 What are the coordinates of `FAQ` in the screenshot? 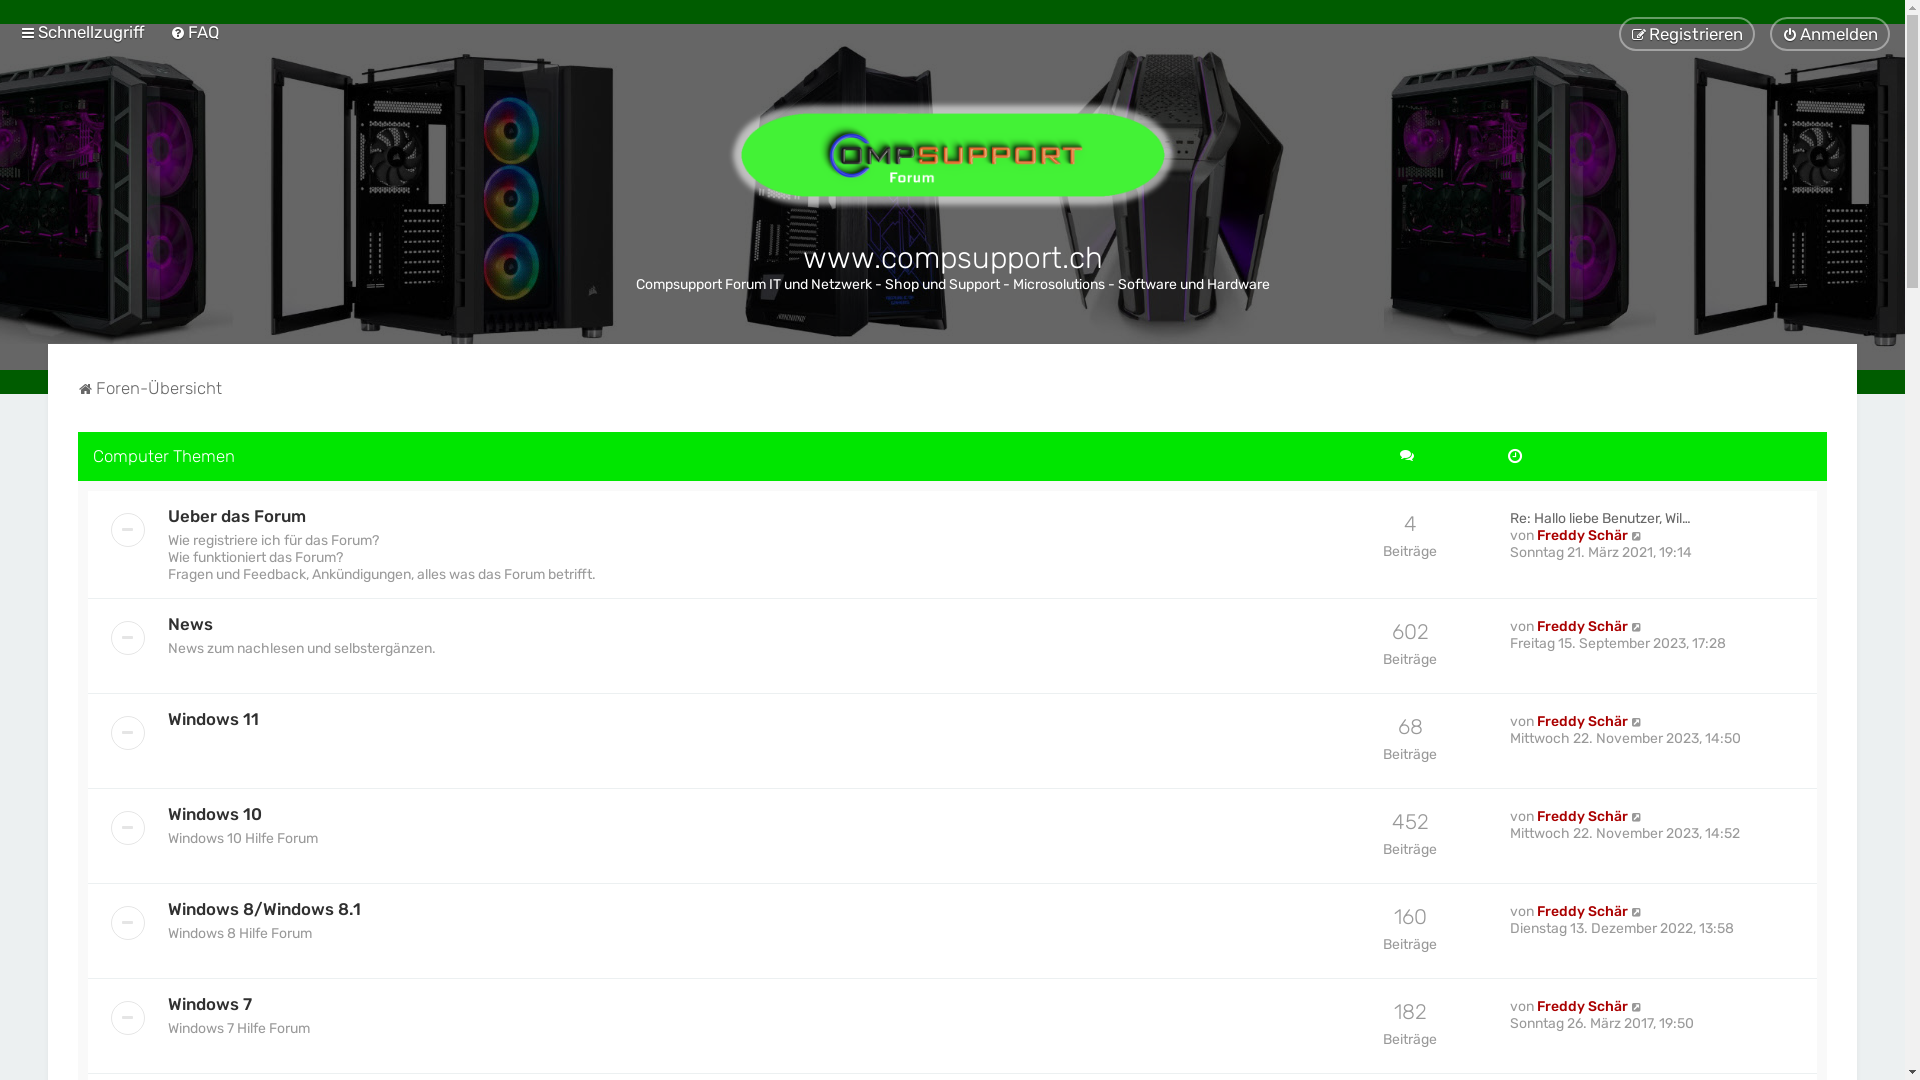 It's located at (194, 32).